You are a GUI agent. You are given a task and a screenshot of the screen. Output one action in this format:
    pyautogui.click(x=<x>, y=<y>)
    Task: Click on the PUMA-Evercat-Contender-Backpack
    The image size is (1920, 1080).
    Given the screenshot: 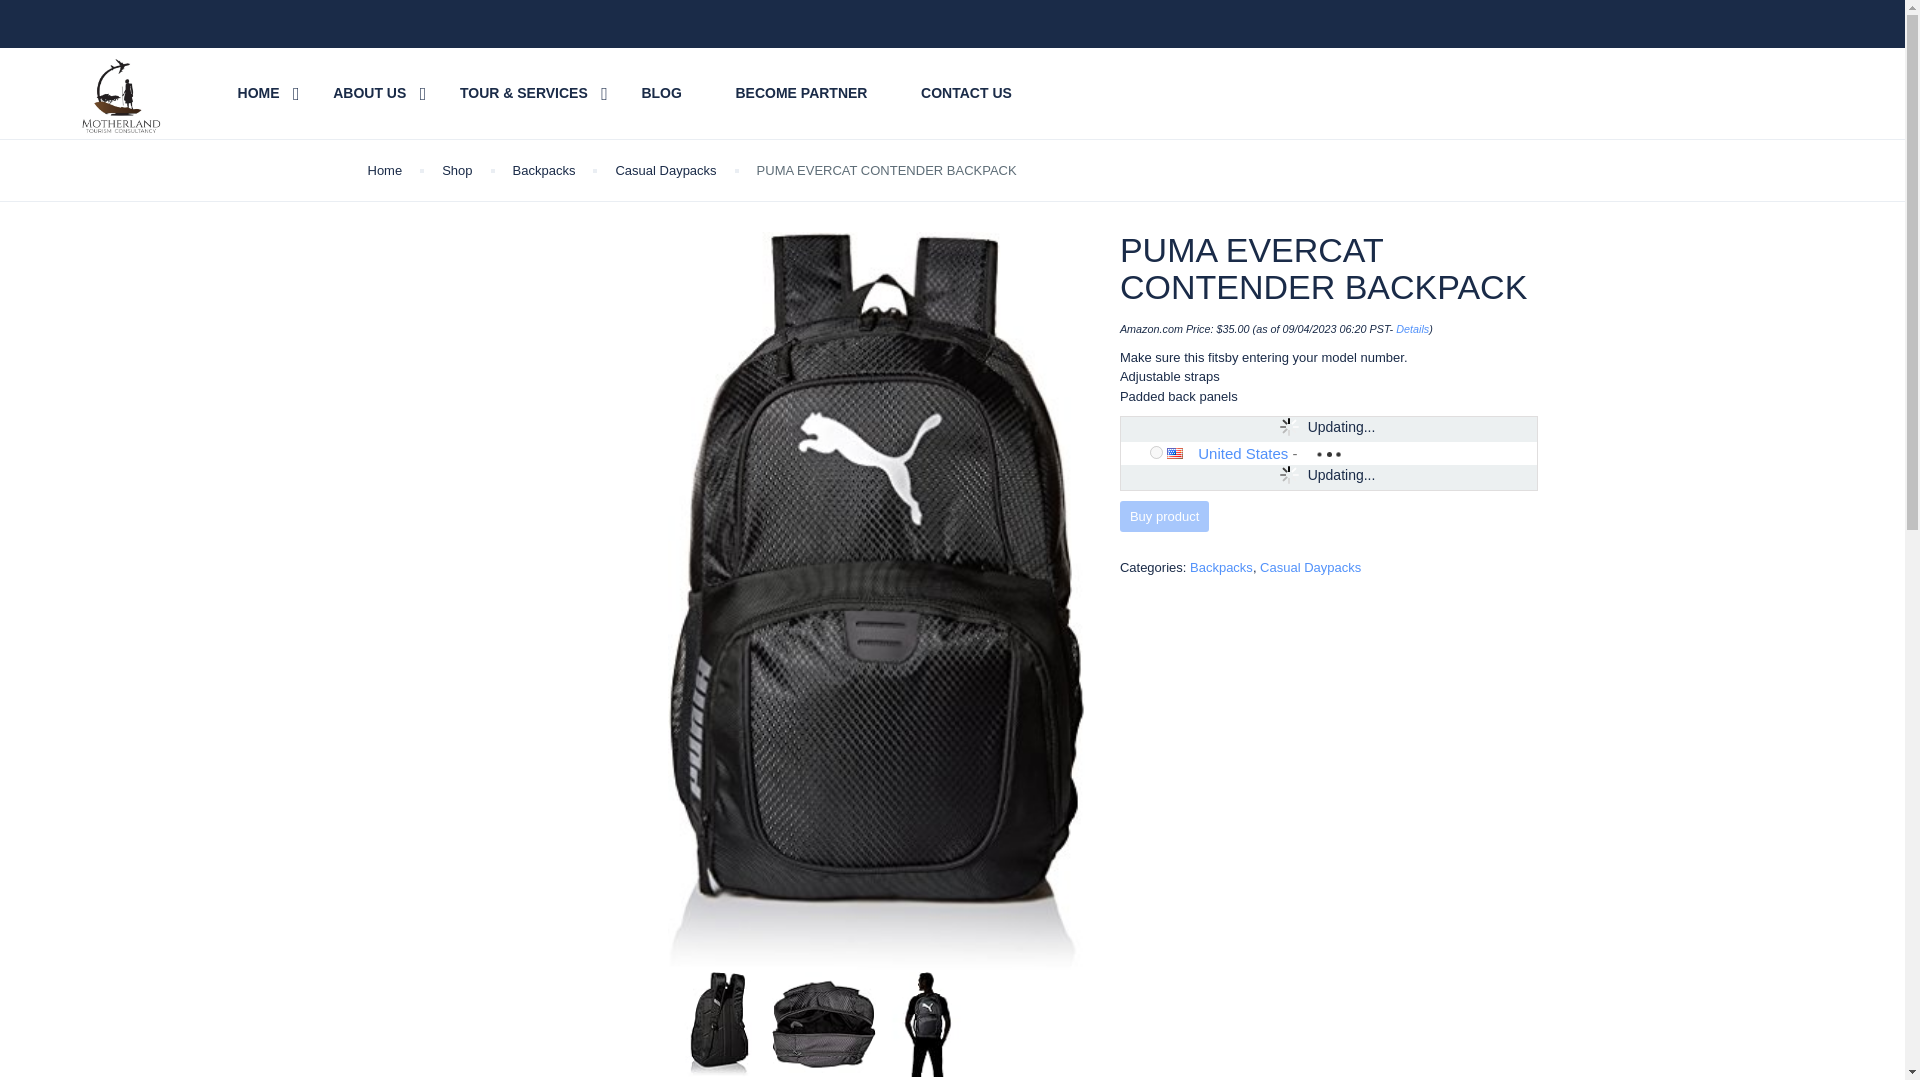 What is the action you would take?
    pyautogui.click(x=720, y=1024)
    